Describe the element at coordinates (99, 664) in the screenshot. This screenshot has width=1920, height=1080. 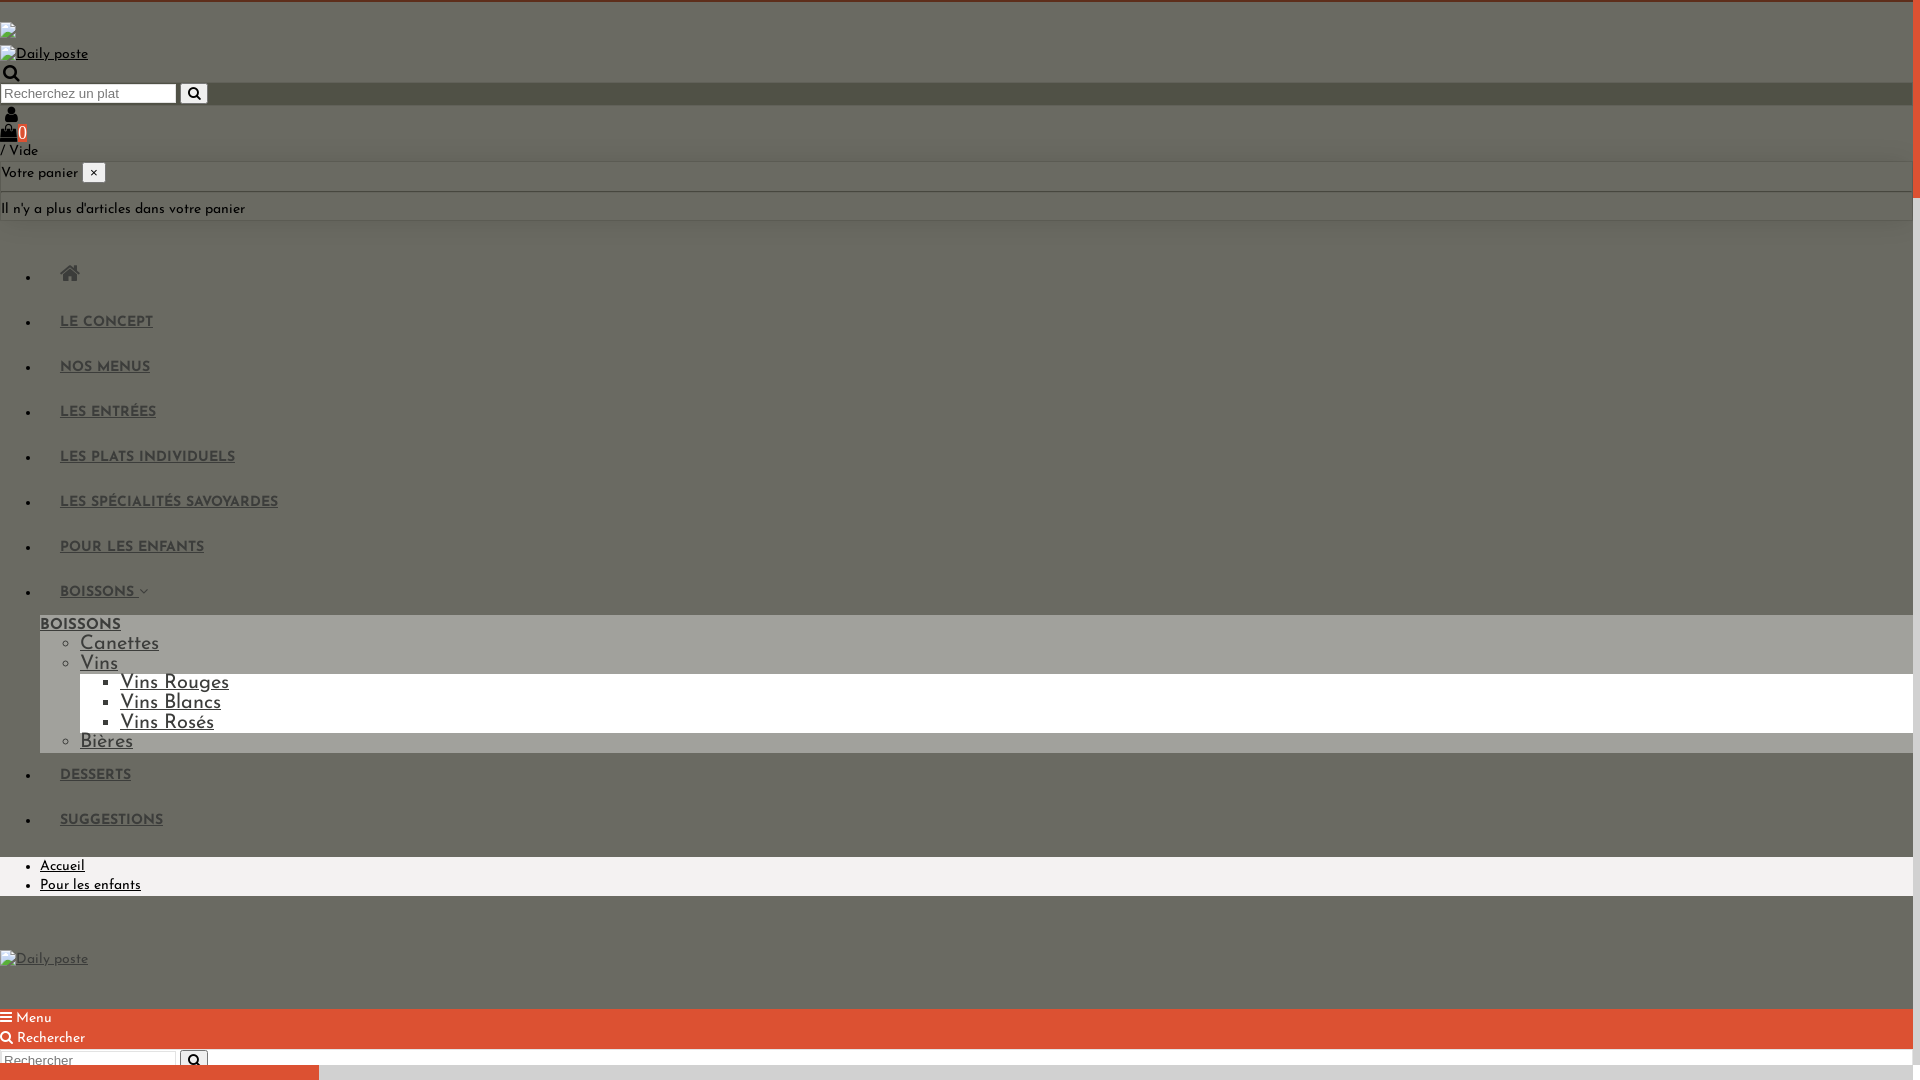
I see `Vins` at that location.